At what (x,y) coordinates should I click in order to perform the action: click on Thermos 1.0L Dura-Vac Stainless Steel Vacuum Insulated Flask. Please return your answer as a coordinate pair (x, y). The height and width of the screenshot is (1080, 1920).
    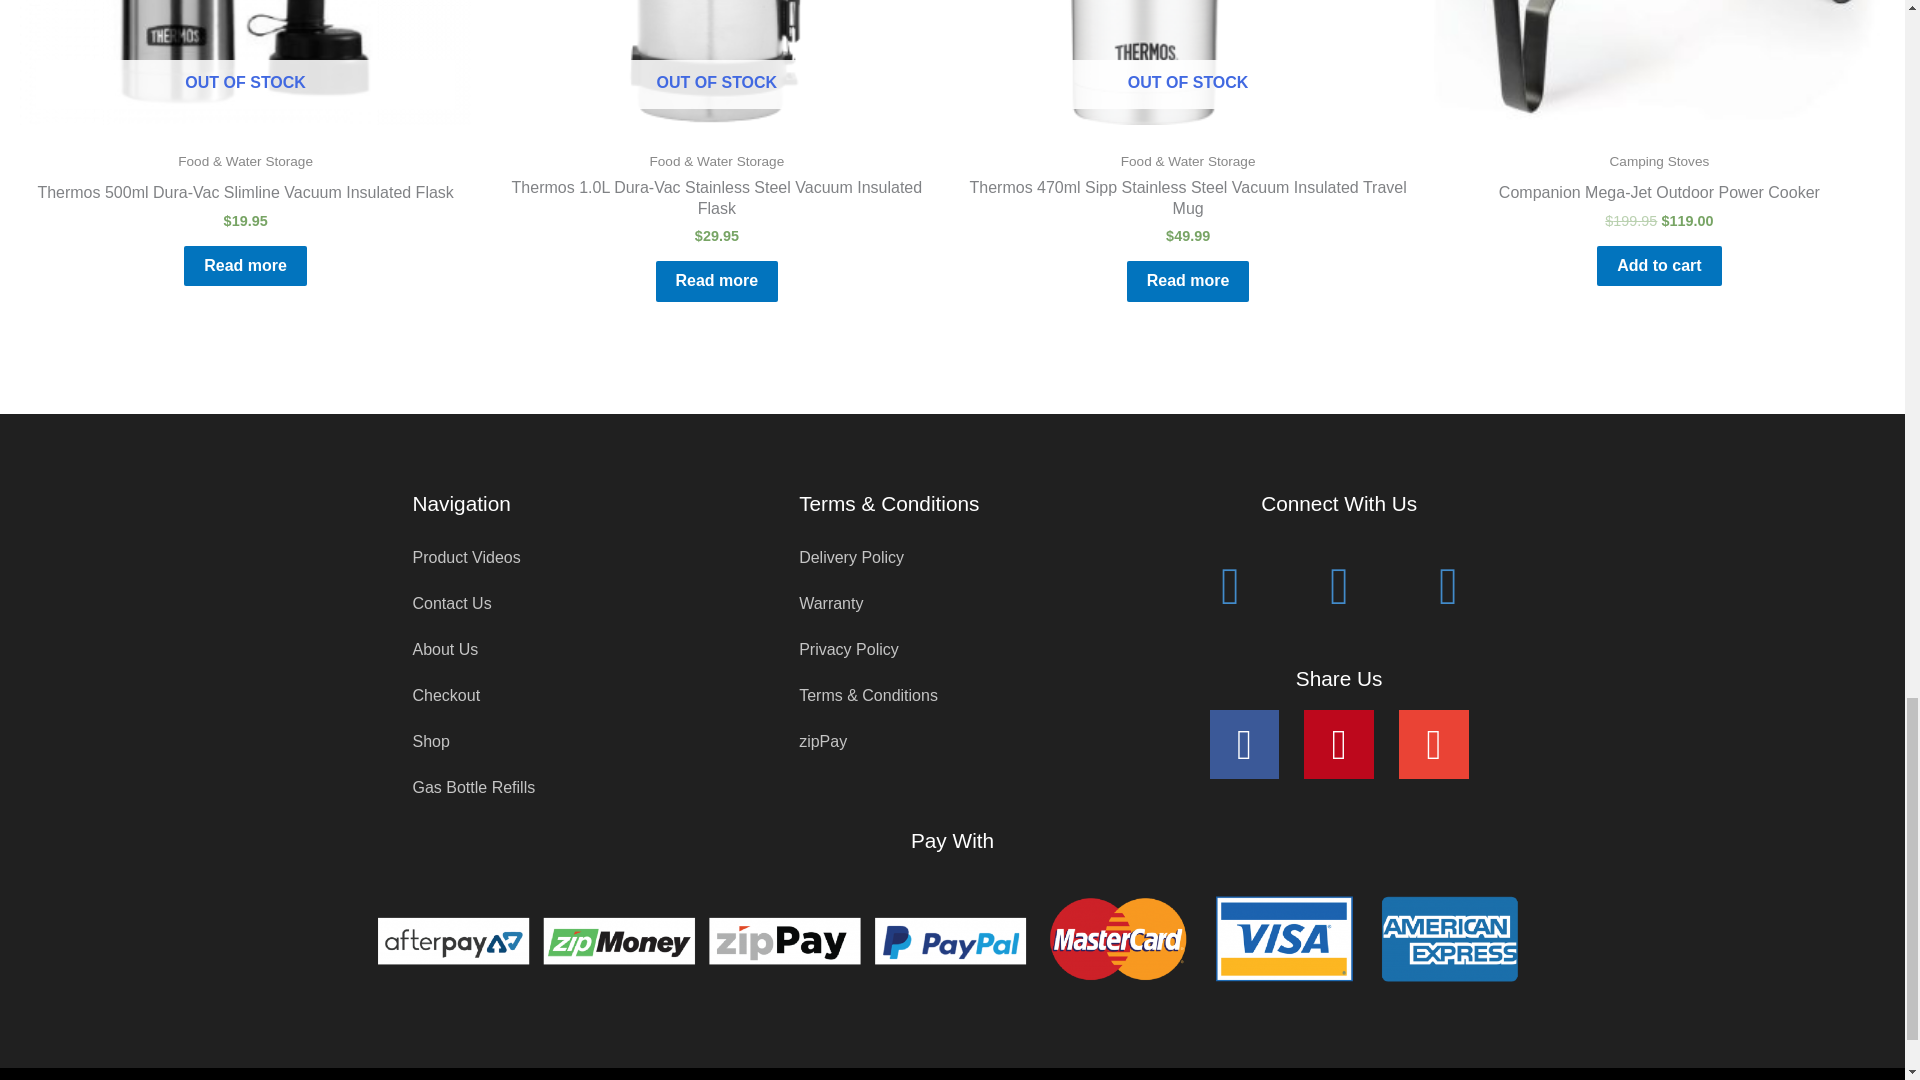
    Looking at the image, I should click on (716, 202).